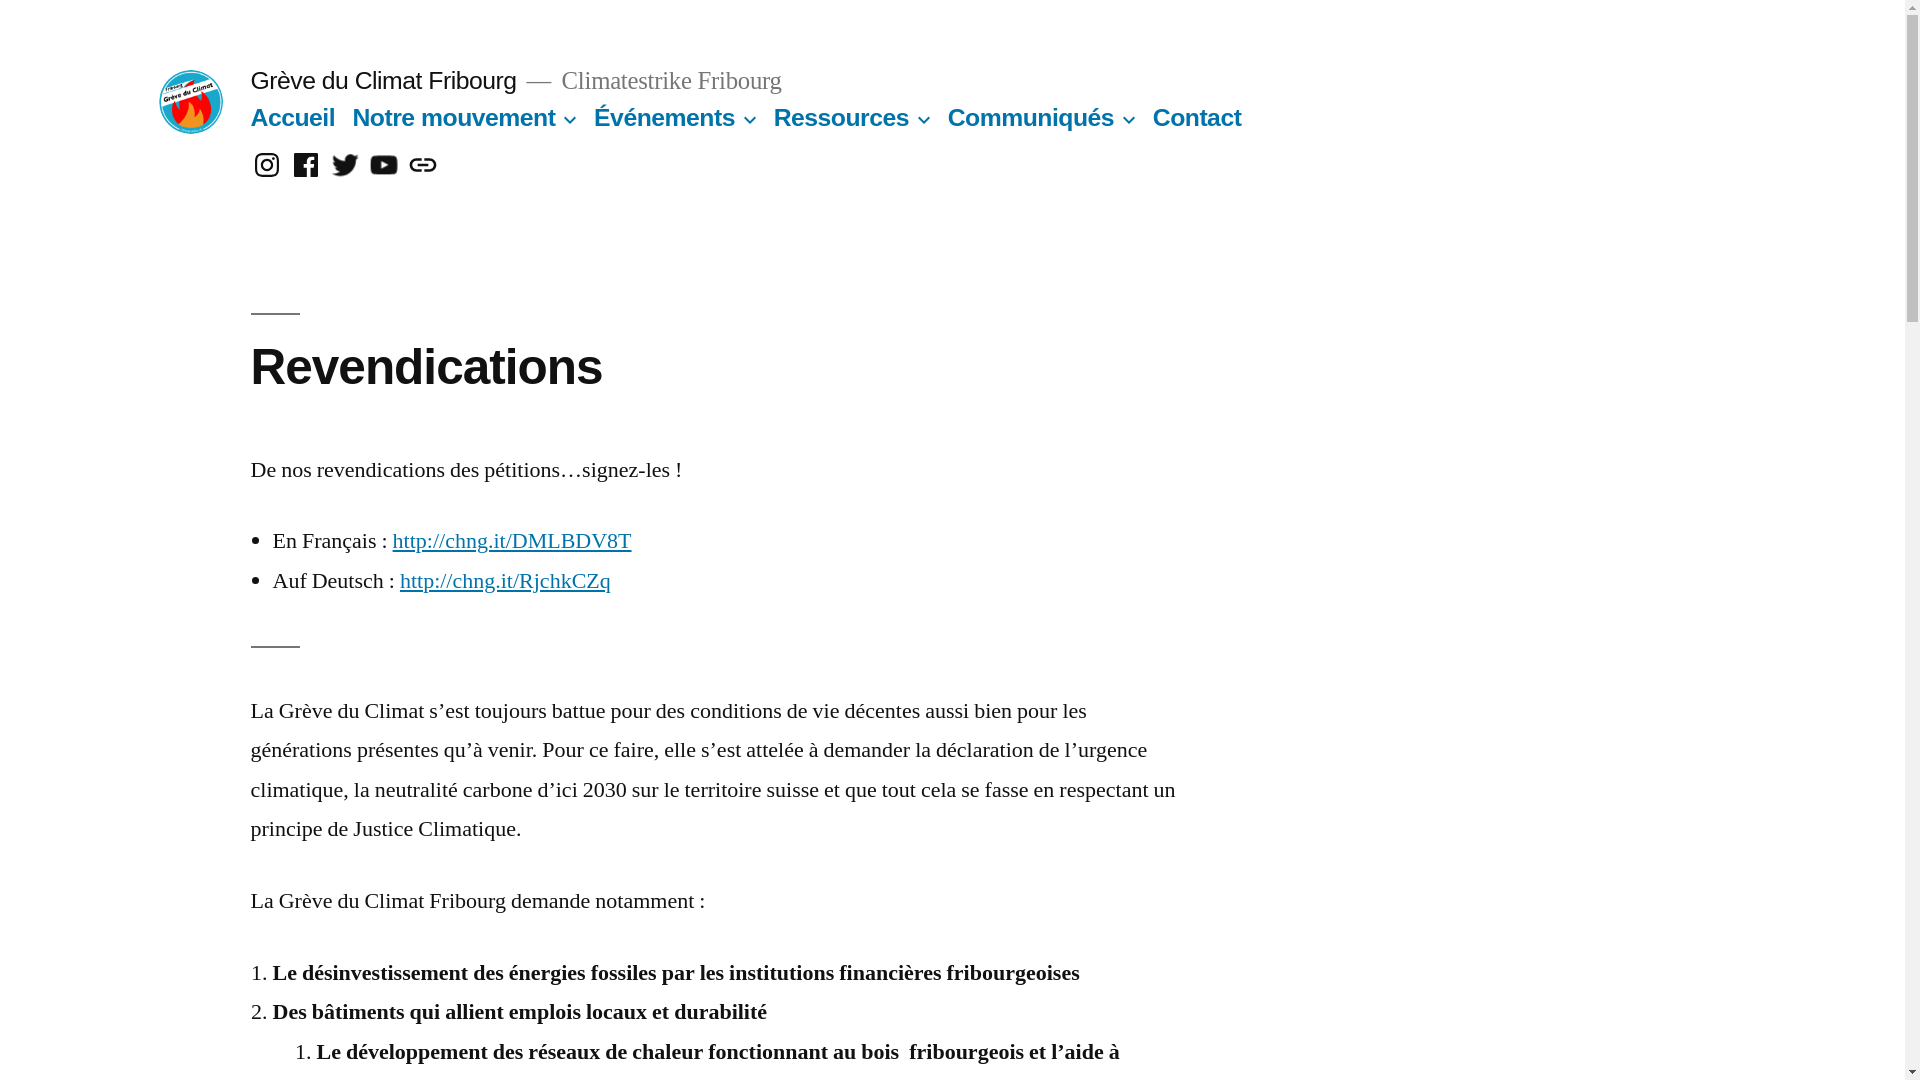 The height and width of the screenshot is (1080, 1920). I want to click on Facebook, so click(306, 166).